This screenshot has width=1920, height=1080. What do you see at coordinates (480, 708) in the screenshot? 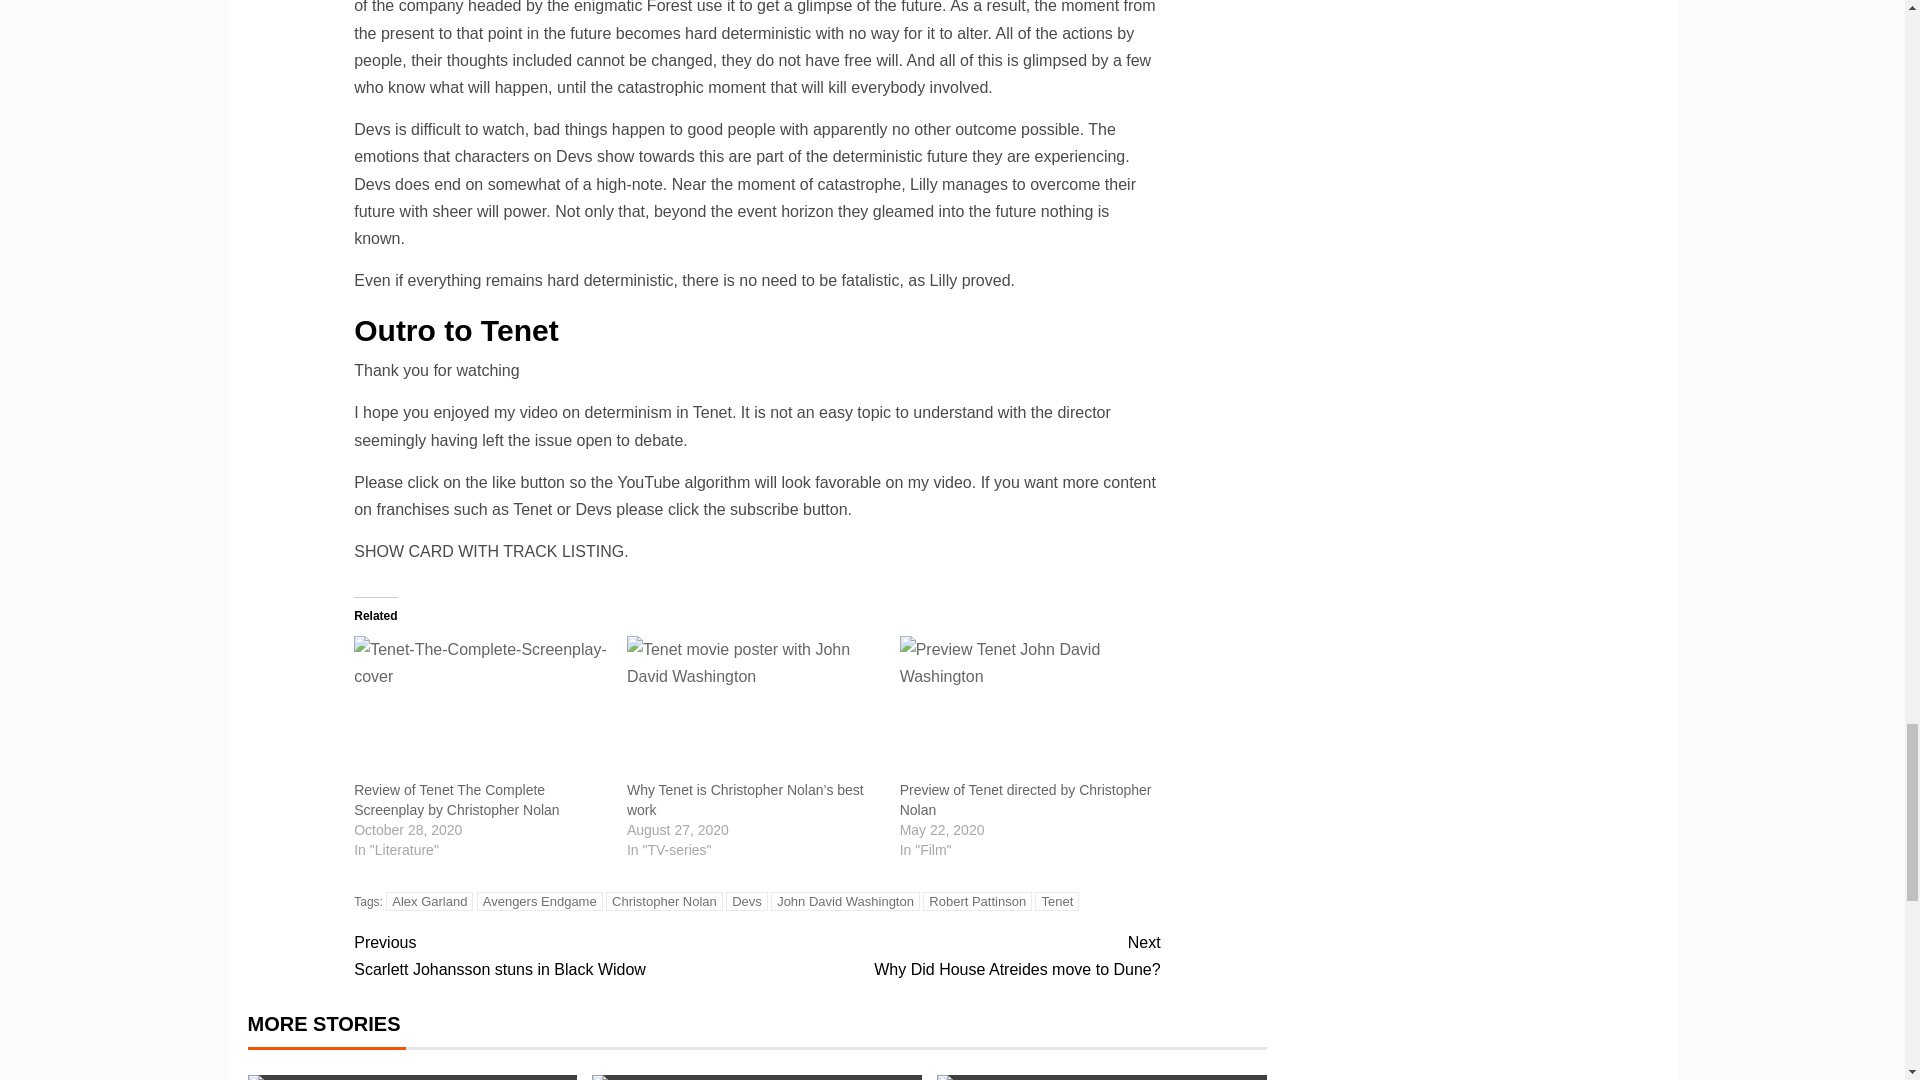
I see `Review of Tenet The Complete Screenplay by Christopher Nolan` at bounding box center [480, 708].